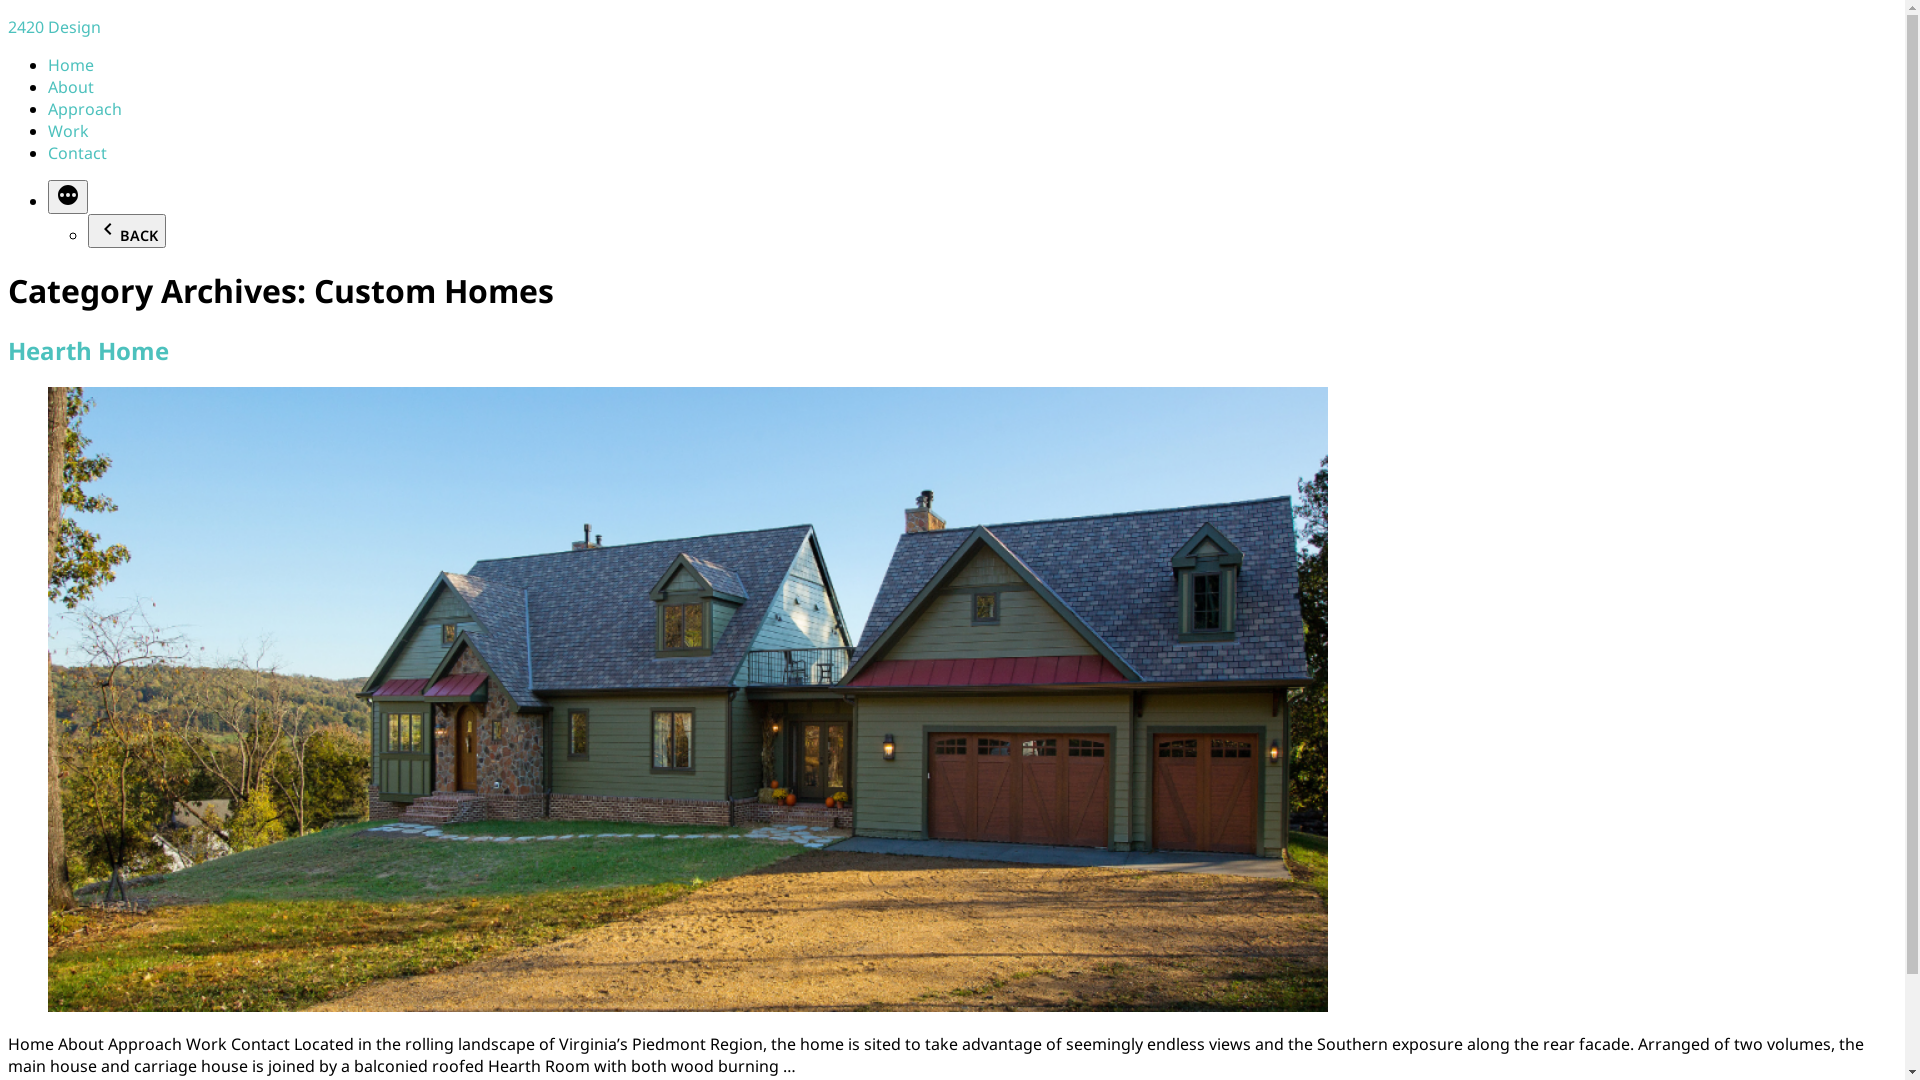 This screenshot has width=1920, height=1080. What do you see at coordinates (88, 350) in the screenshot?
I see `Hearth Home` at bounding box center [88, 350].